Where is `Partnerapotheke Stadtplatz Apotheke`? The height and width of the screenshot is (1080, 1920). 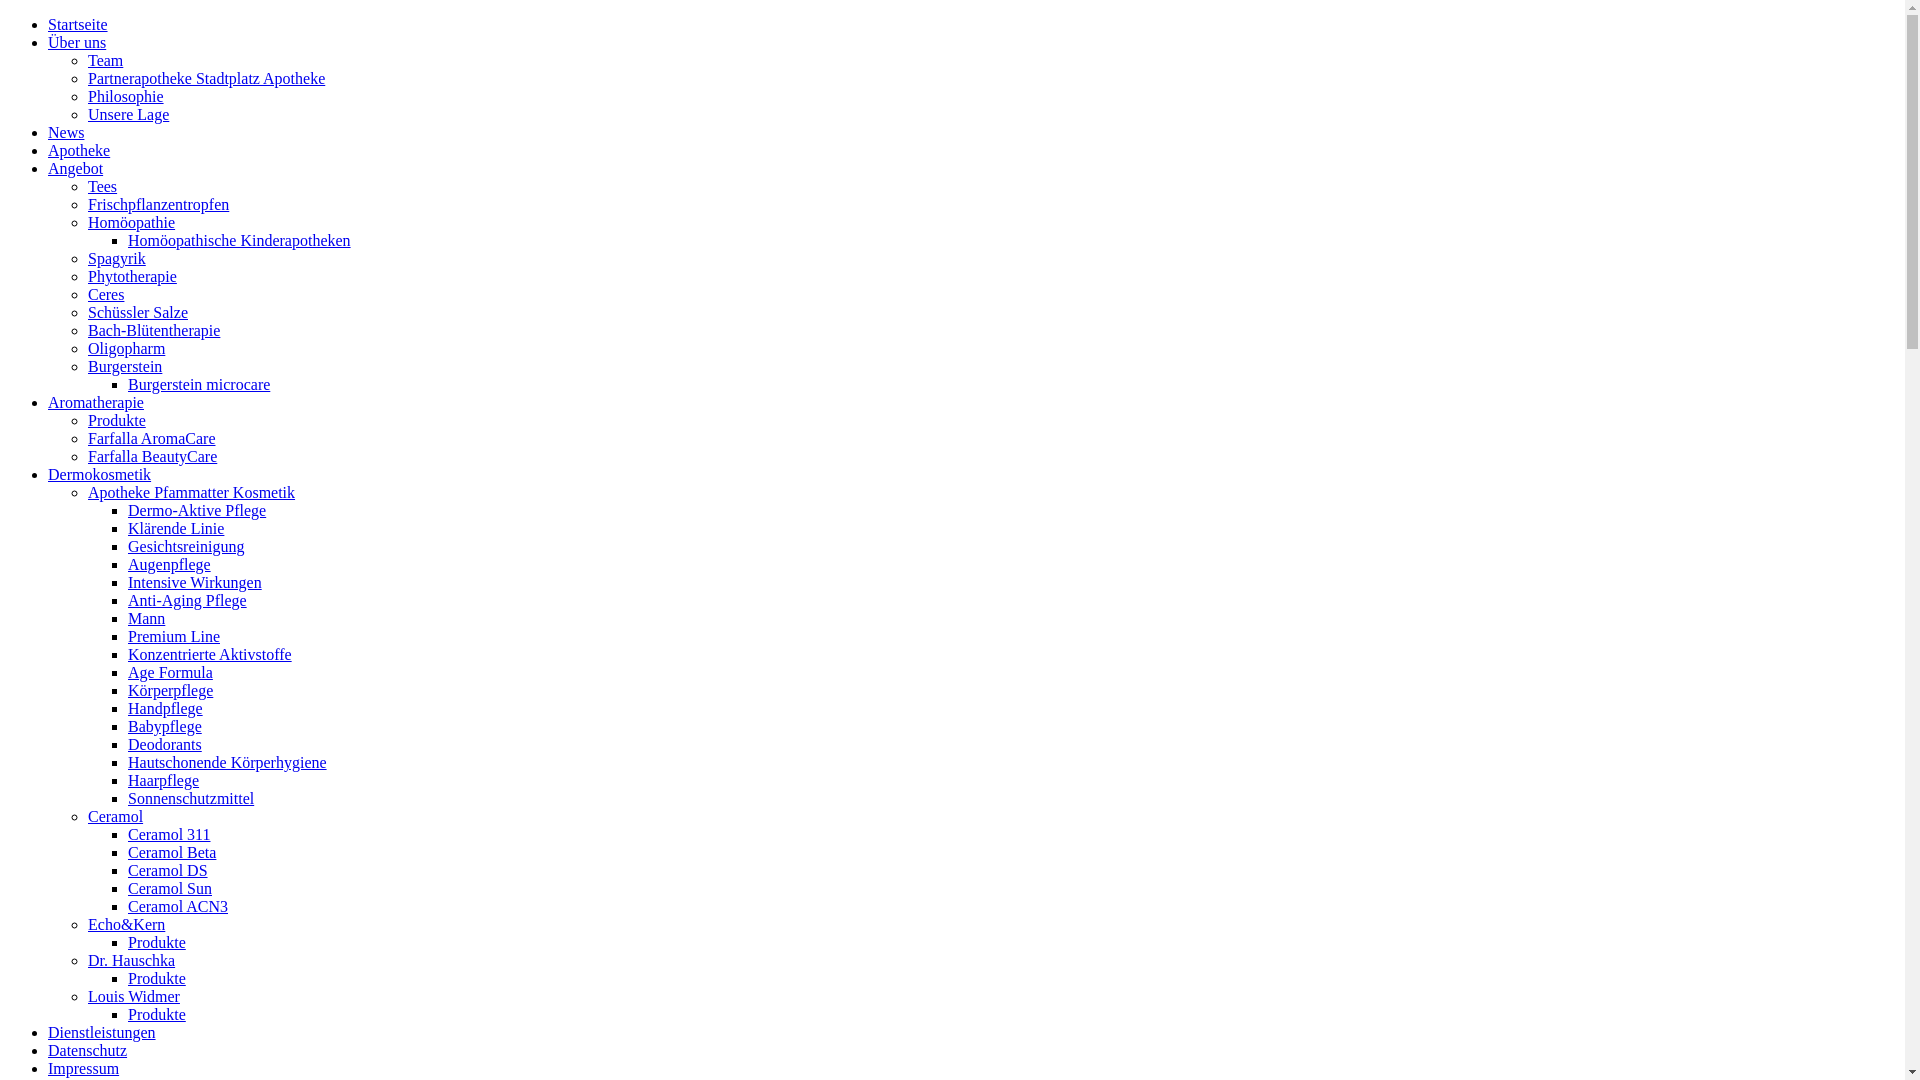 Partnerapotheke Stadtplatz Apotheke is located at coordinates (206, 78).